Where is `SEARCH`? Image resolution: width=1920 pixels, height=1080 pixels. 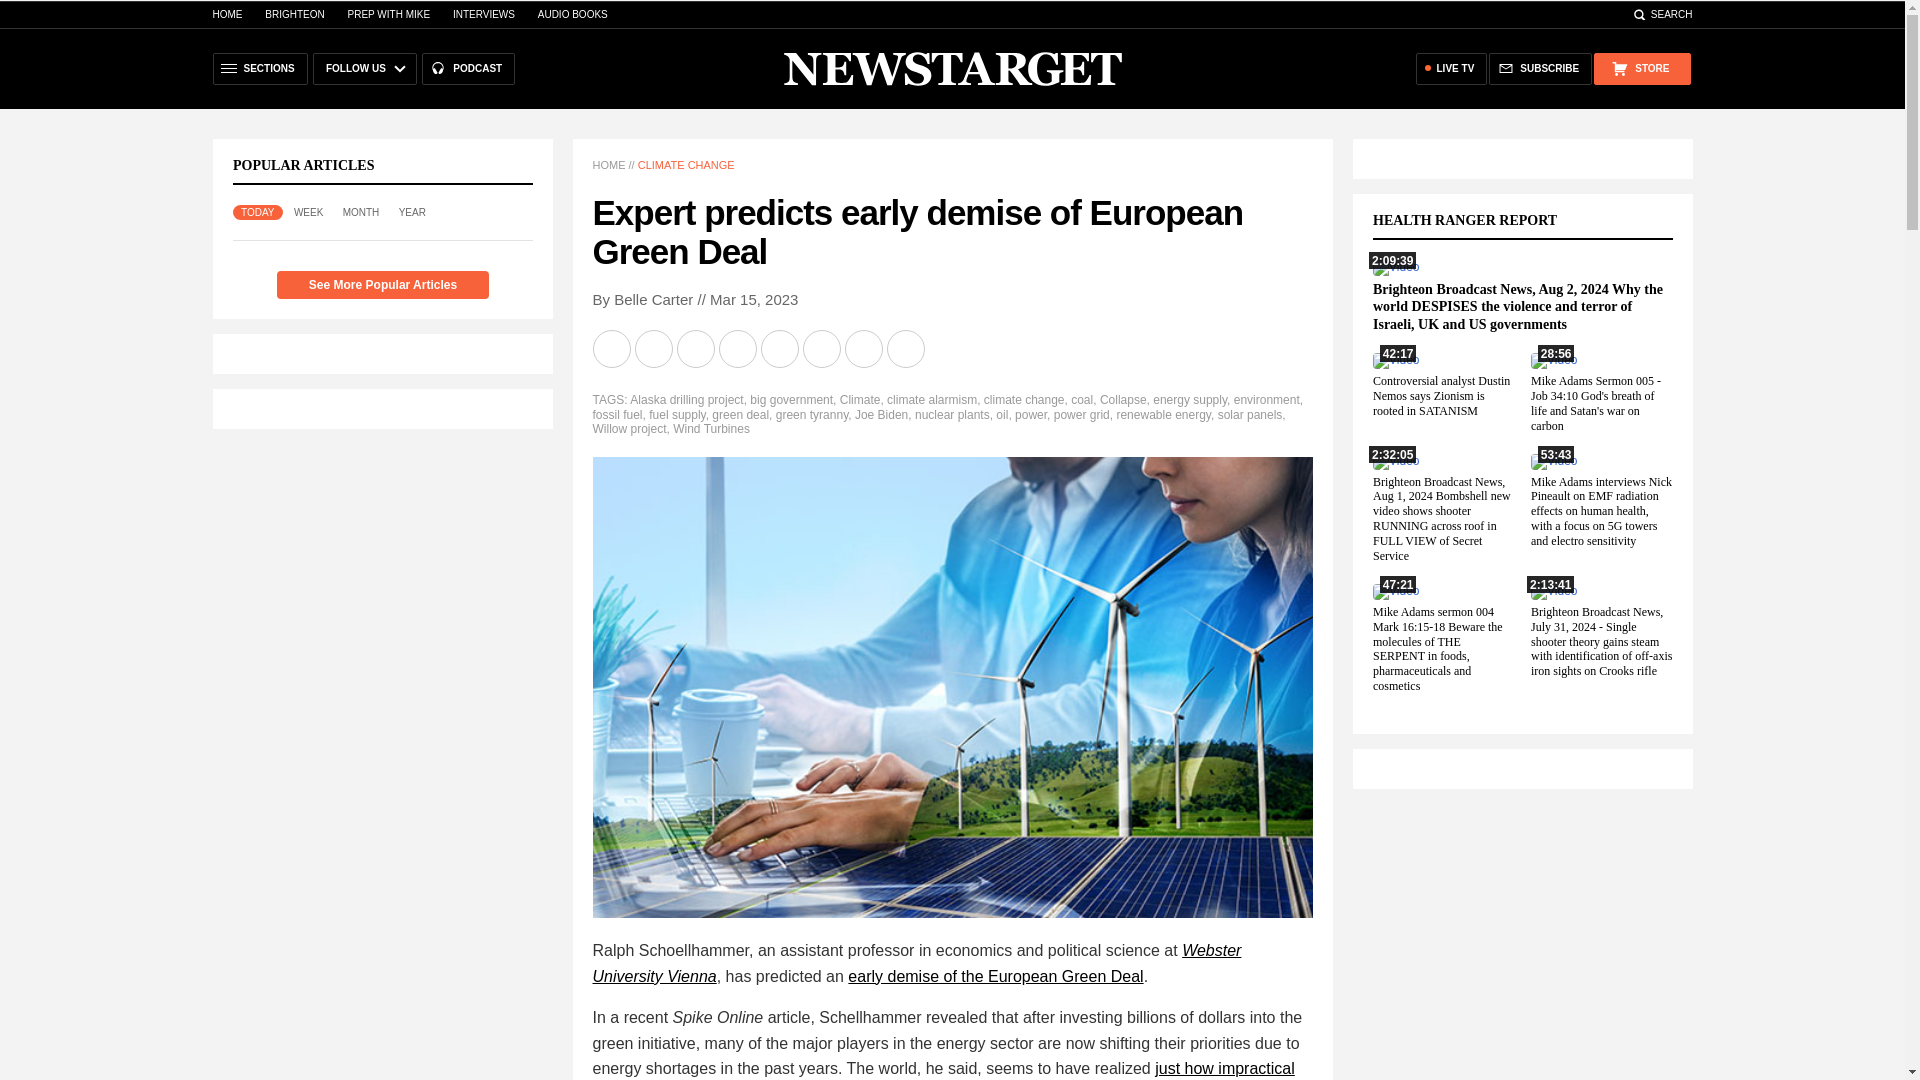 SEARCH is located at coordinates (1662, 14).